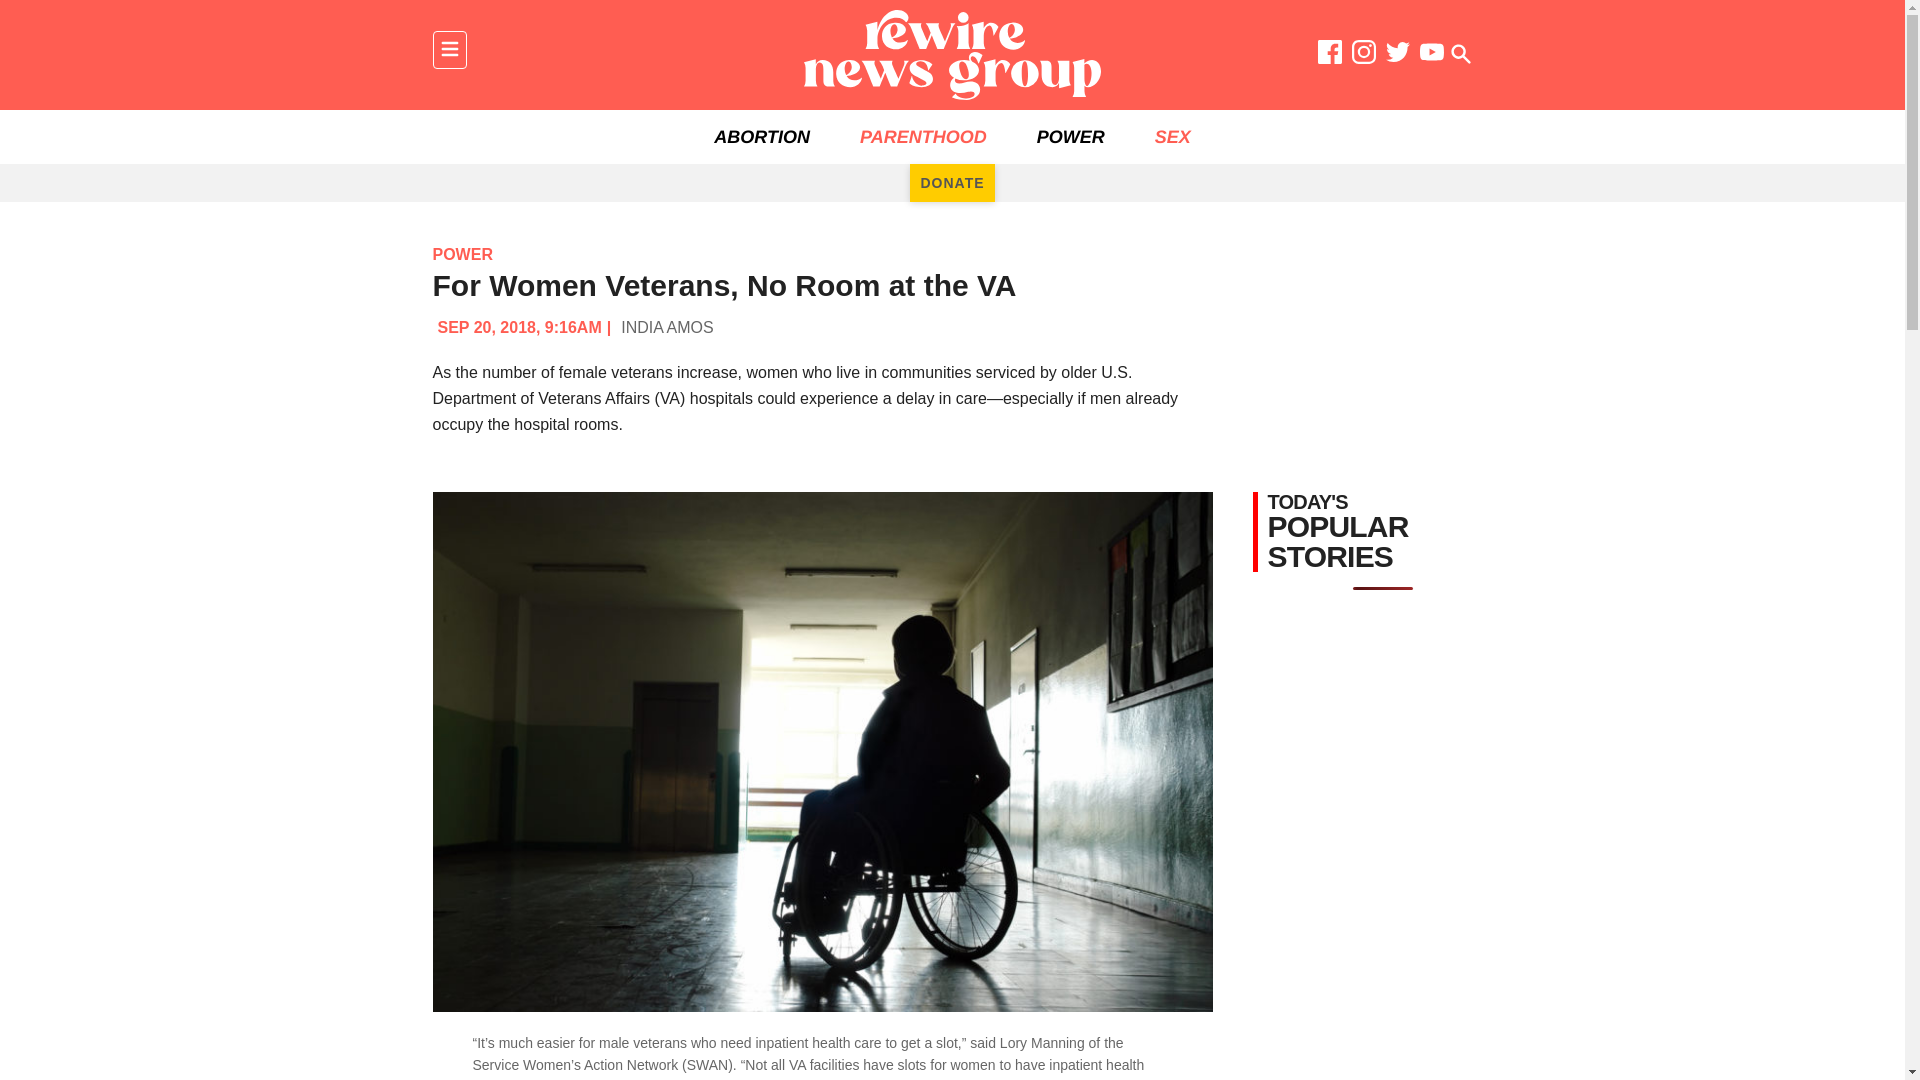  Describe the element at coordinates (462, 254) in the screenshot. I see `POWER` at that location.